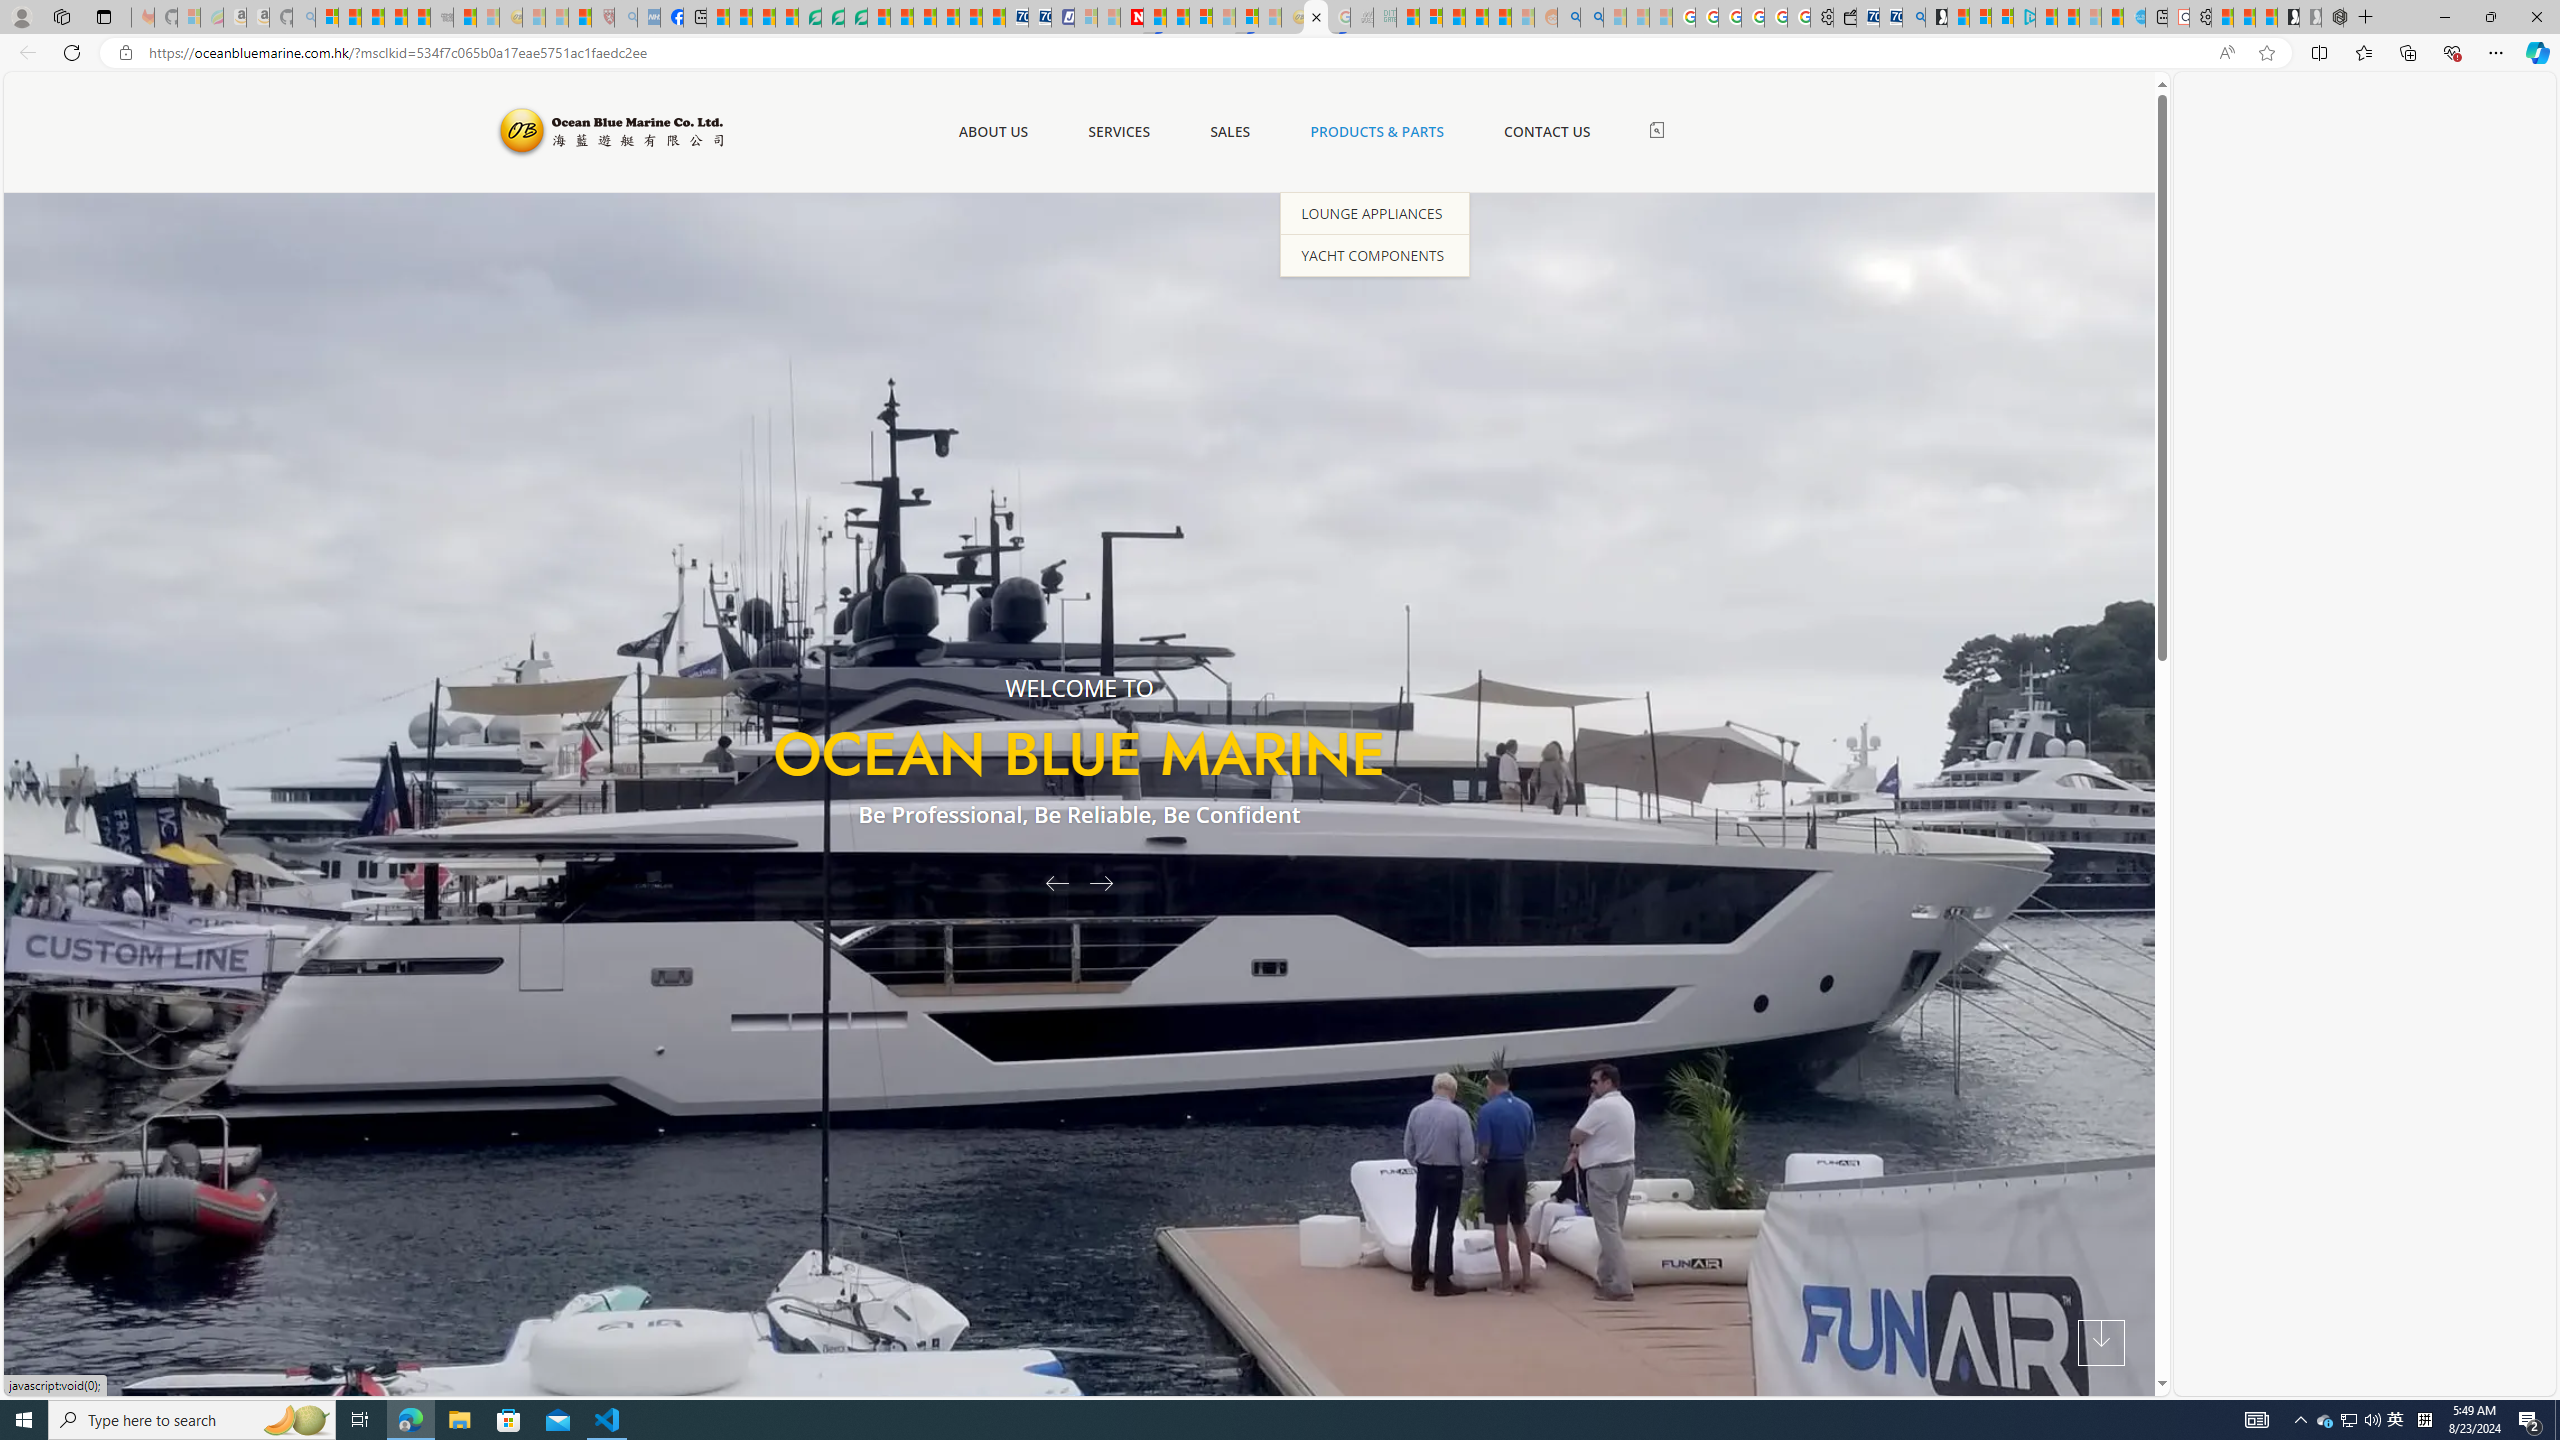 The width and height of the screenshot is (2560, 1440). Describe the element at coordinates (374, 17) in the screenshot. I see `The Weather Channel - MSN` at that location.